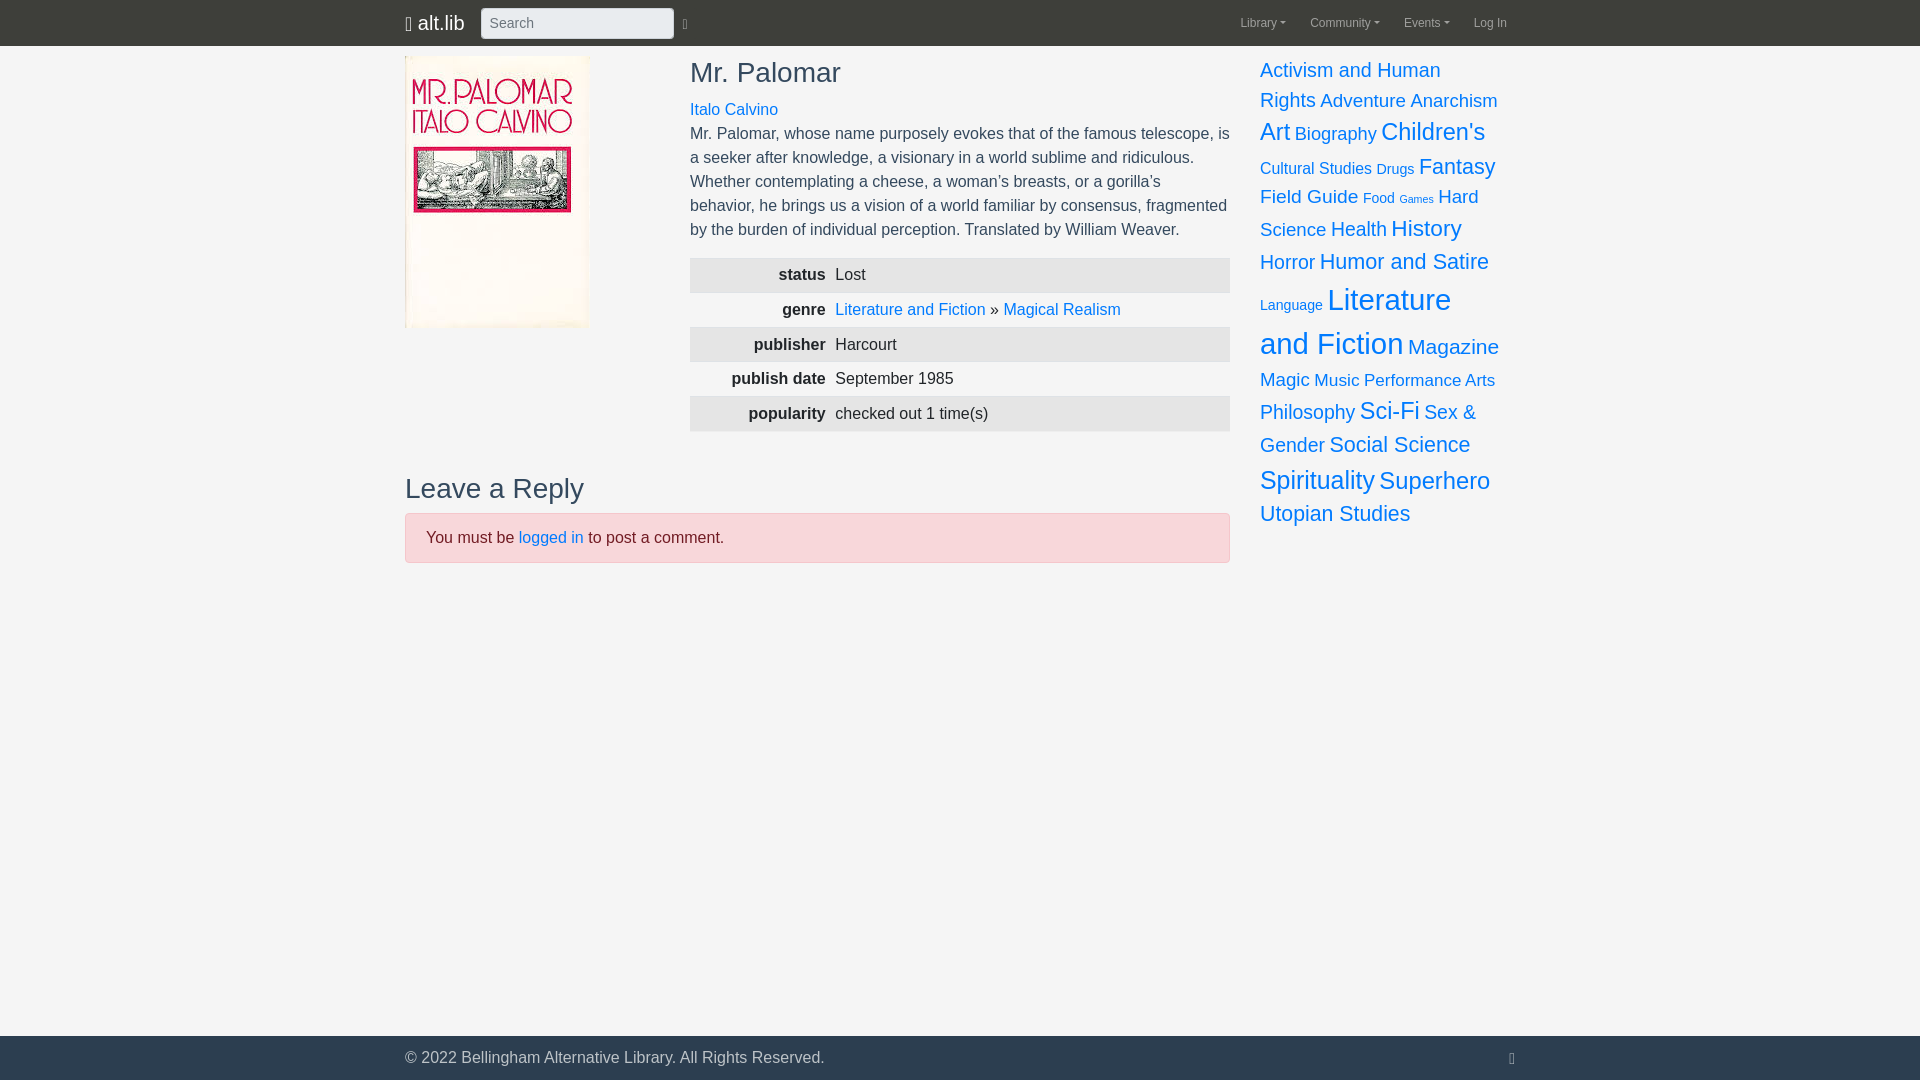 This screenshot has height=1080, width=1920. What do you see at coordinates (1368, 212) in the screenshot?
I see `Hard Science` at bounding box center [1368, 212].